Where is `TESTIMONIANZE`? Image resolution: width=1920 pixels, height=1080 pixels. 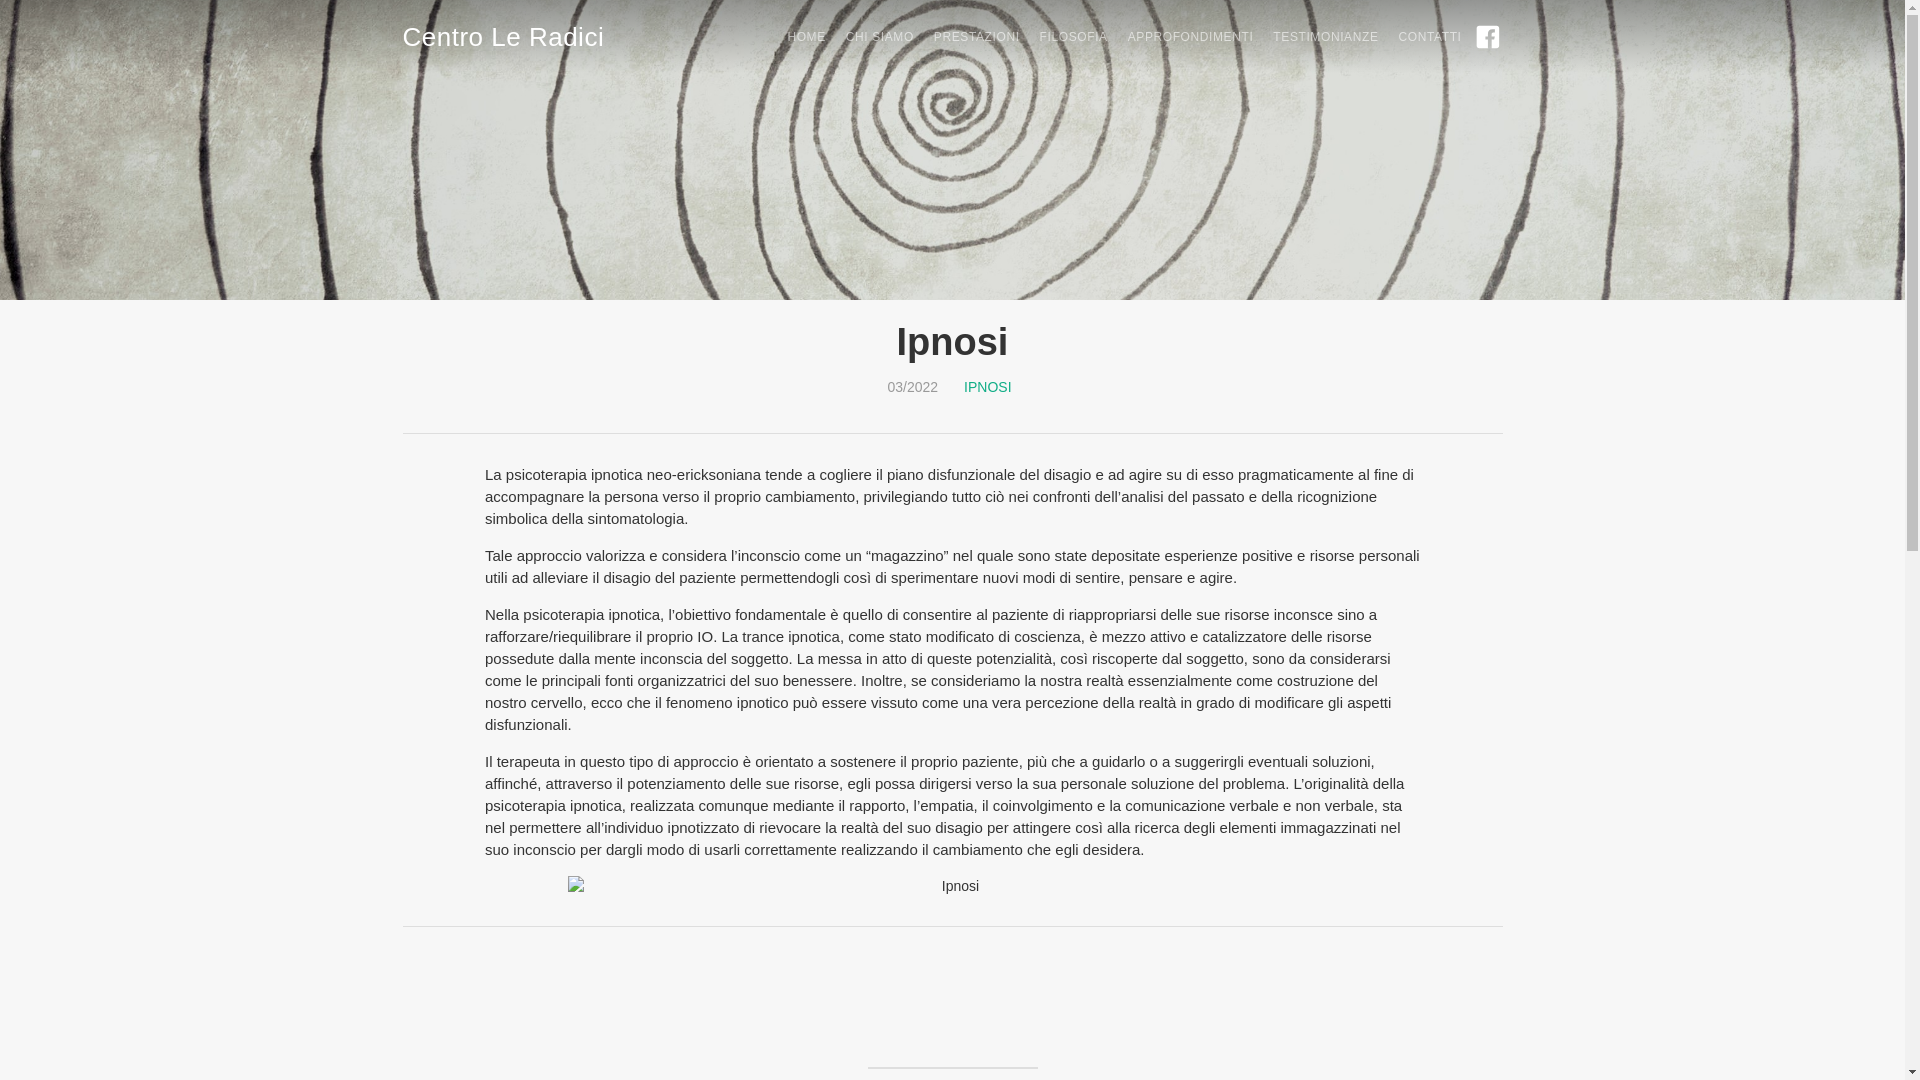
TESTIMONIANZE is located at coordinates (1316, 37).